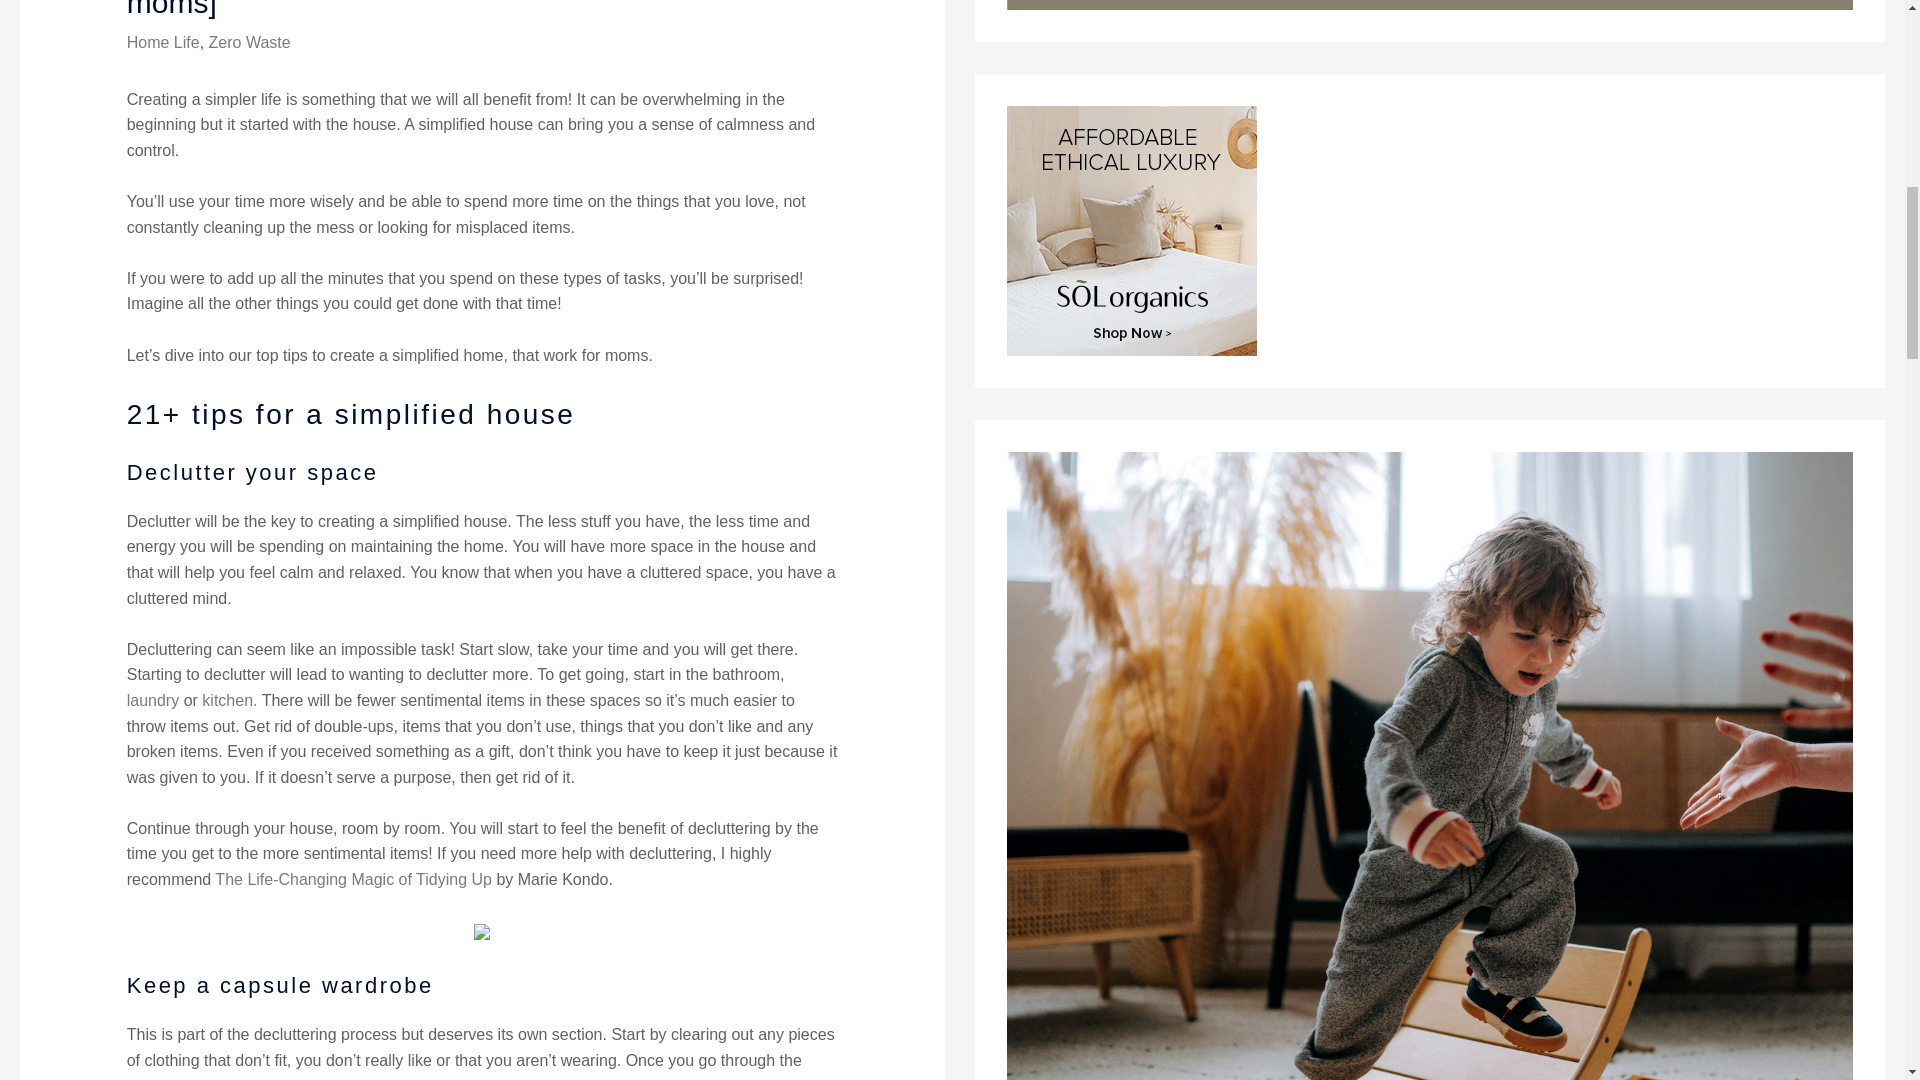  I want to click on laundry, so click(152, 700).